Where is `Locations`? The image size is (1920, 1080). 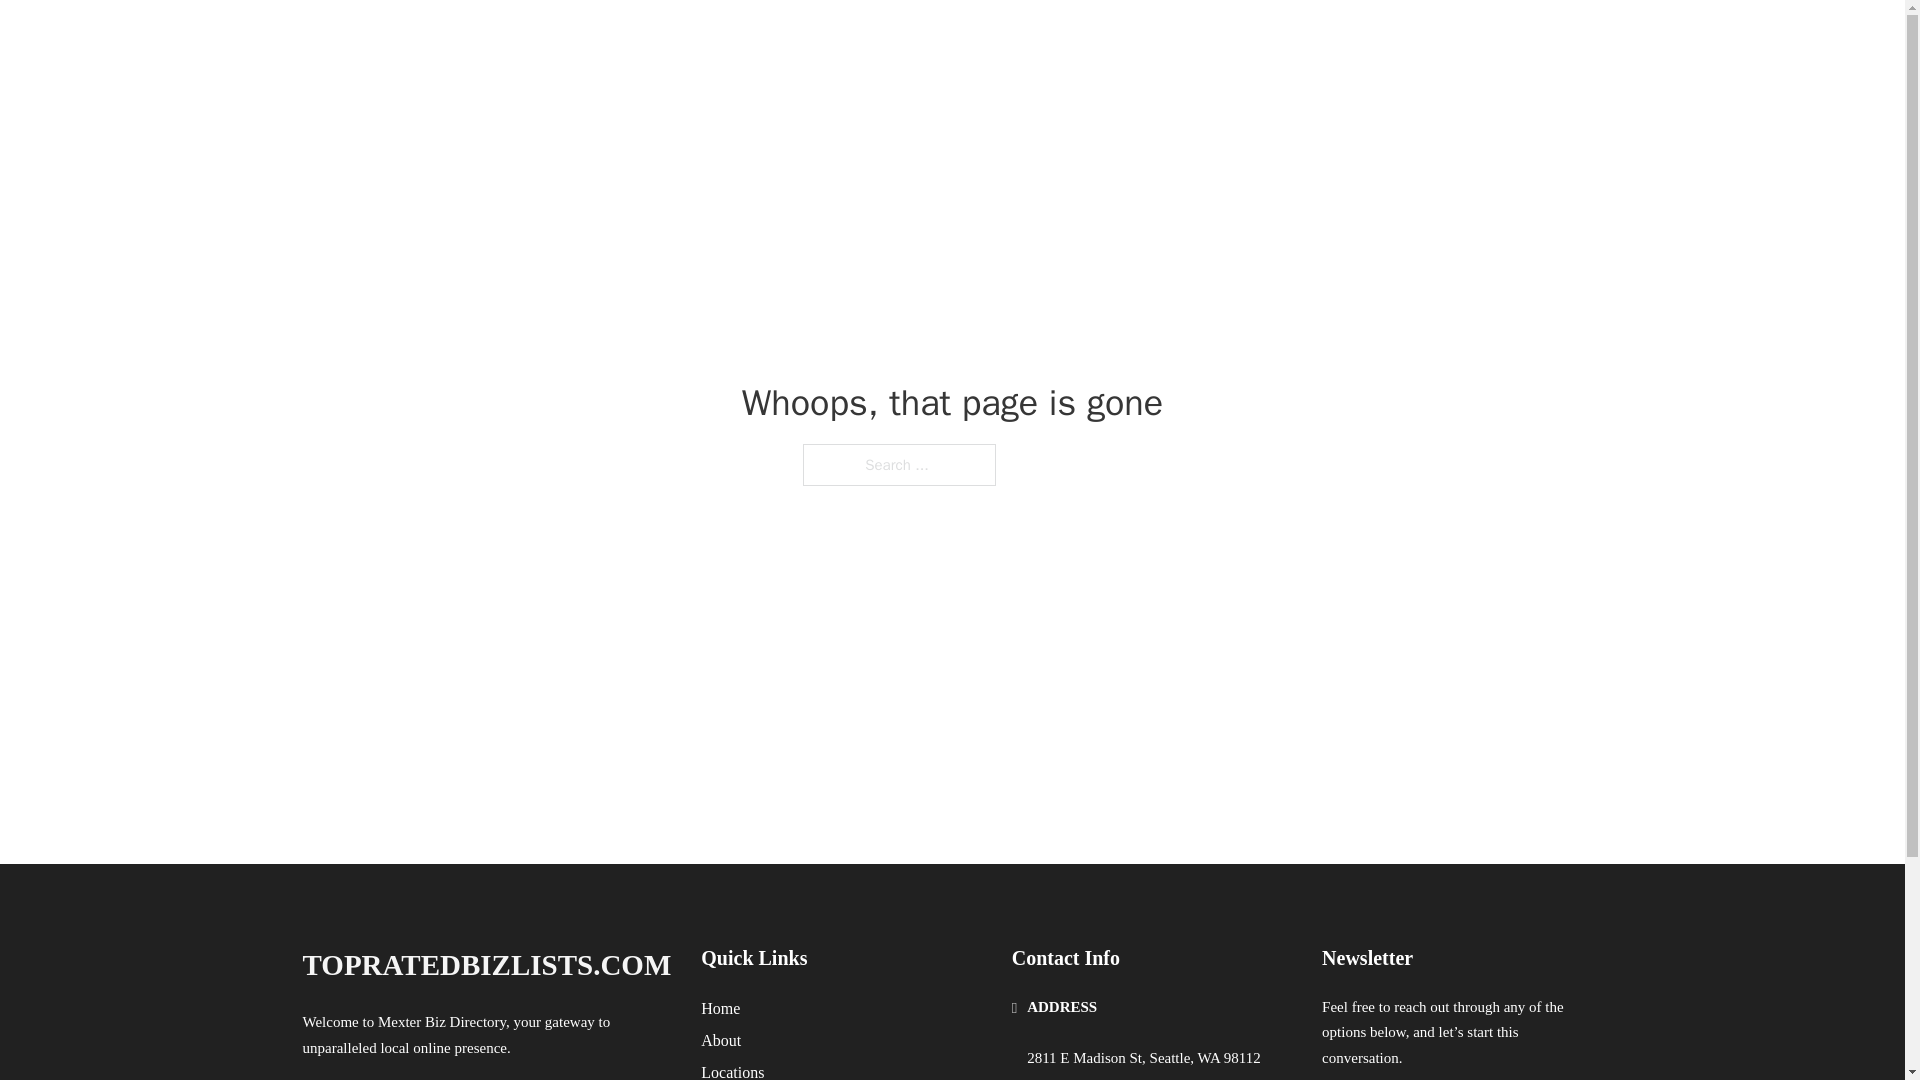
Locations is located at coordinates (732, 1070).